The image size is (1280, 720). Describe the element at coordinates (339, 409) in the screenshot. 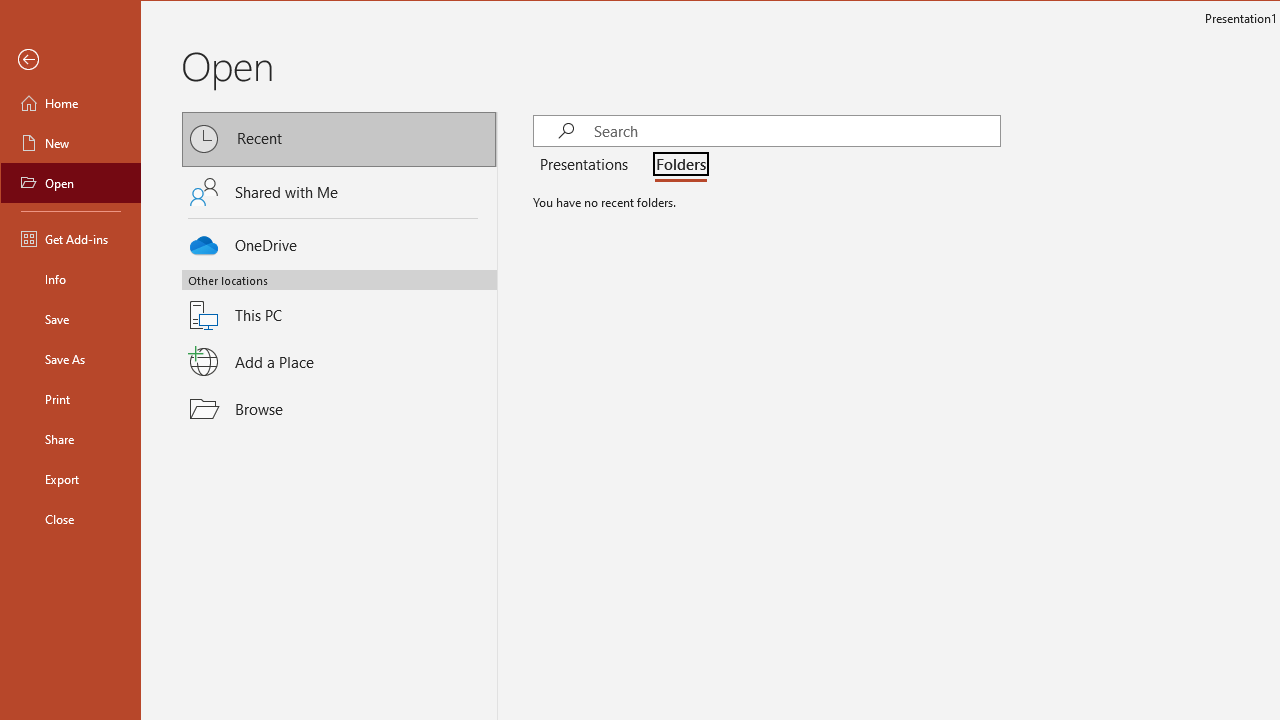

I see `Browse` at that location.